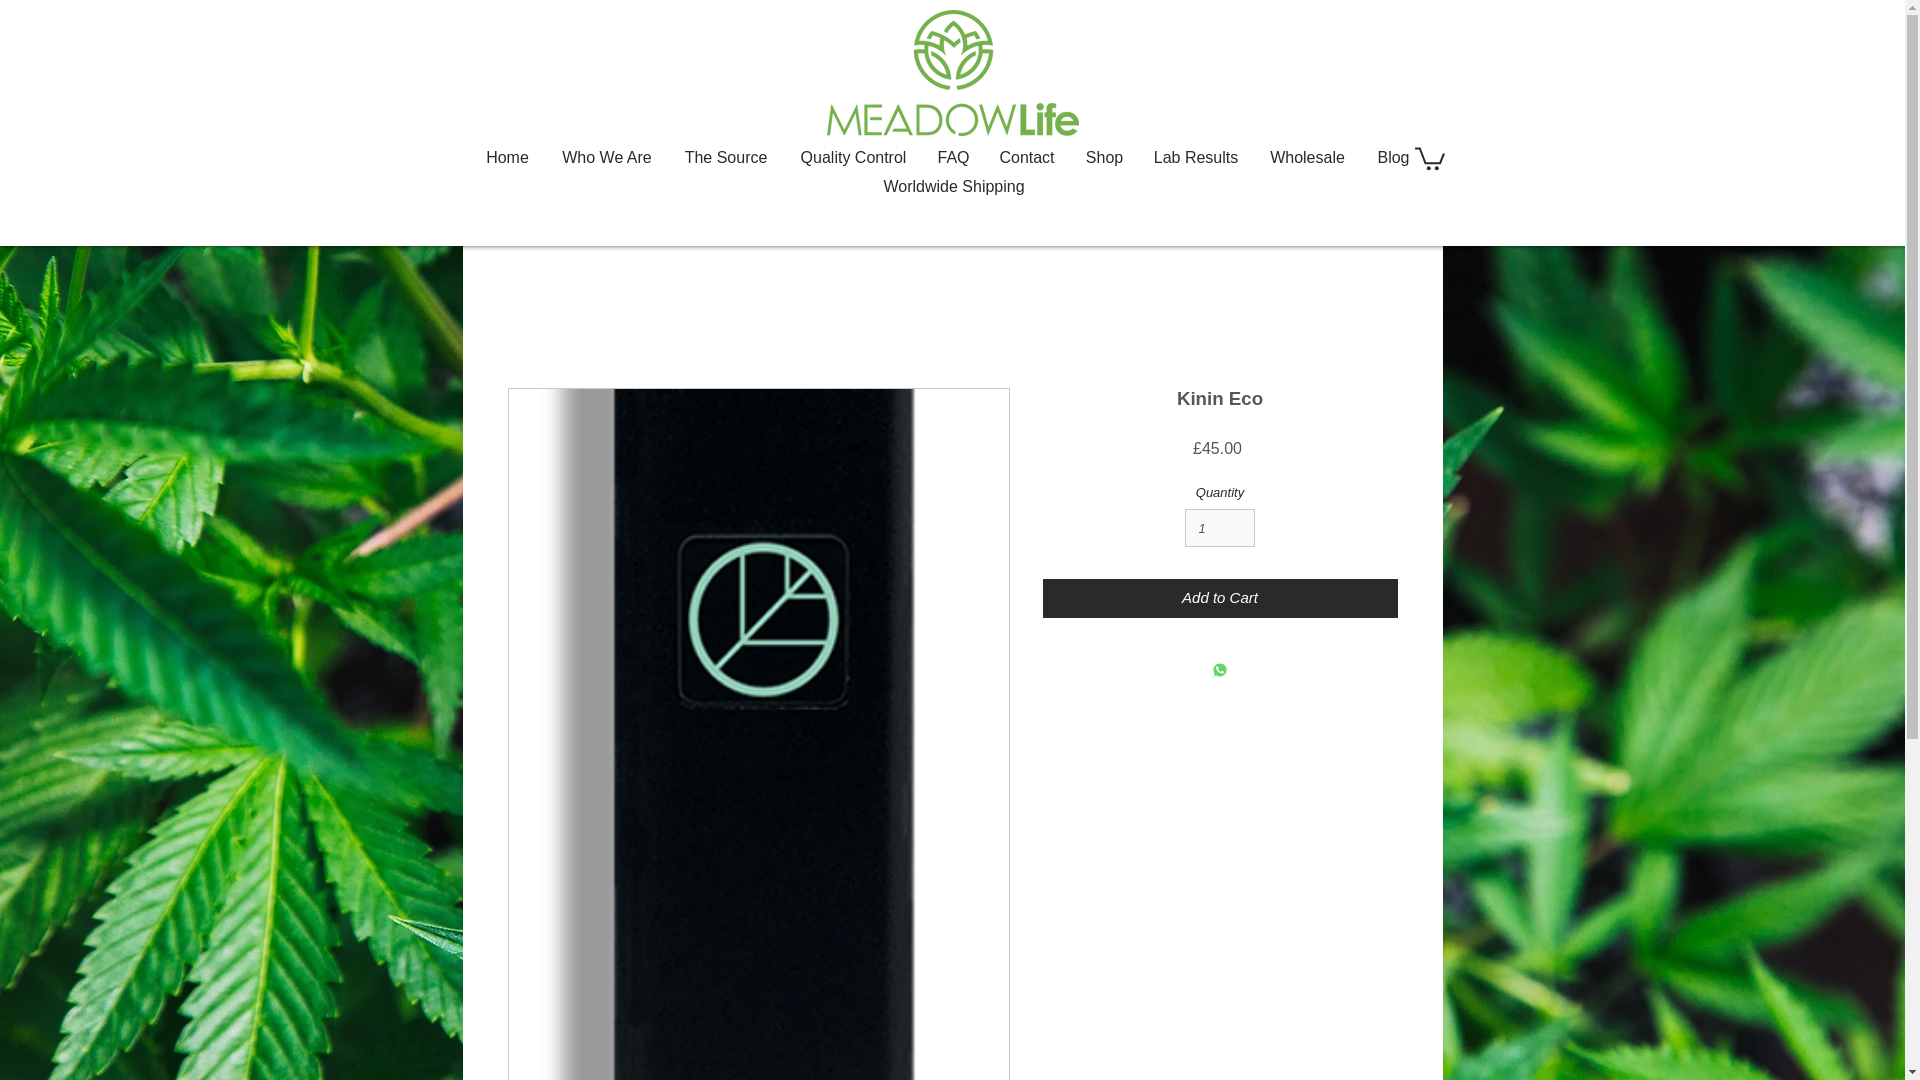  Describe the element at coordinates (1307, 156) in the screenshot. I see `Wholesale` at that location.